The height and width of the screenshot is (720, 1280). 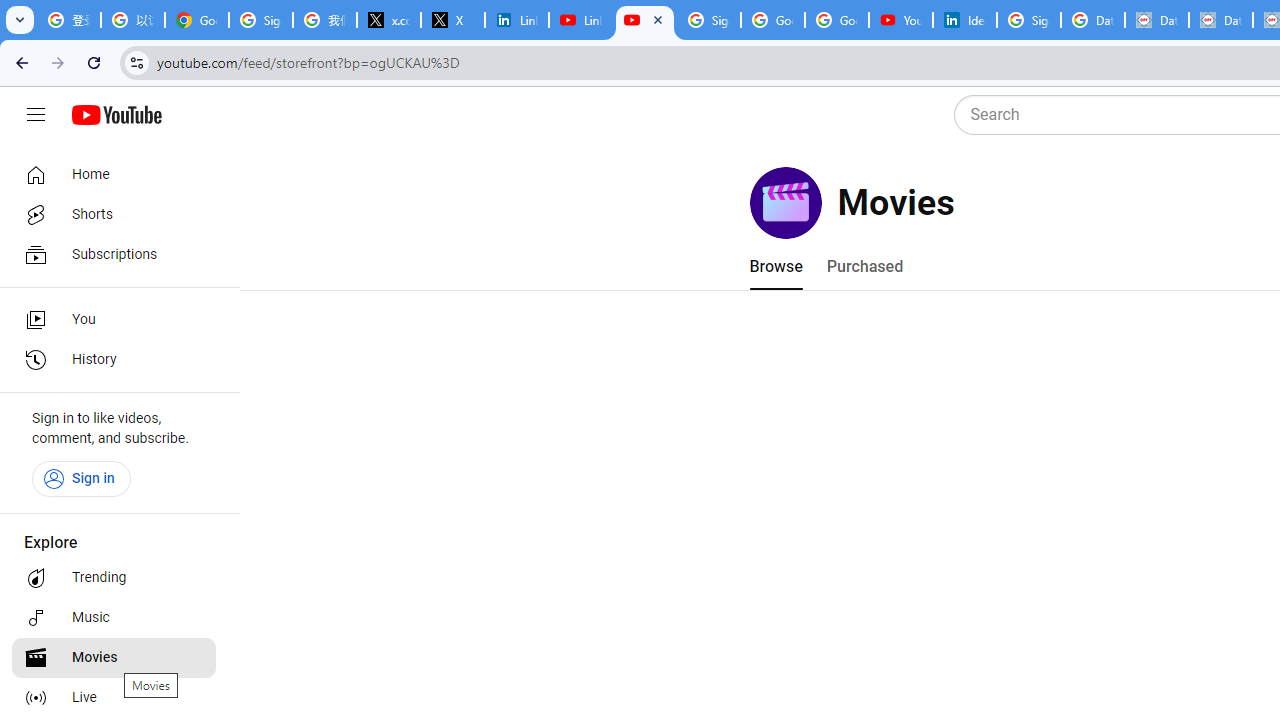 What do you see at coordinates (114, 214) in the screenshot?
I see `Shorts` at bounding box center [114, 214].